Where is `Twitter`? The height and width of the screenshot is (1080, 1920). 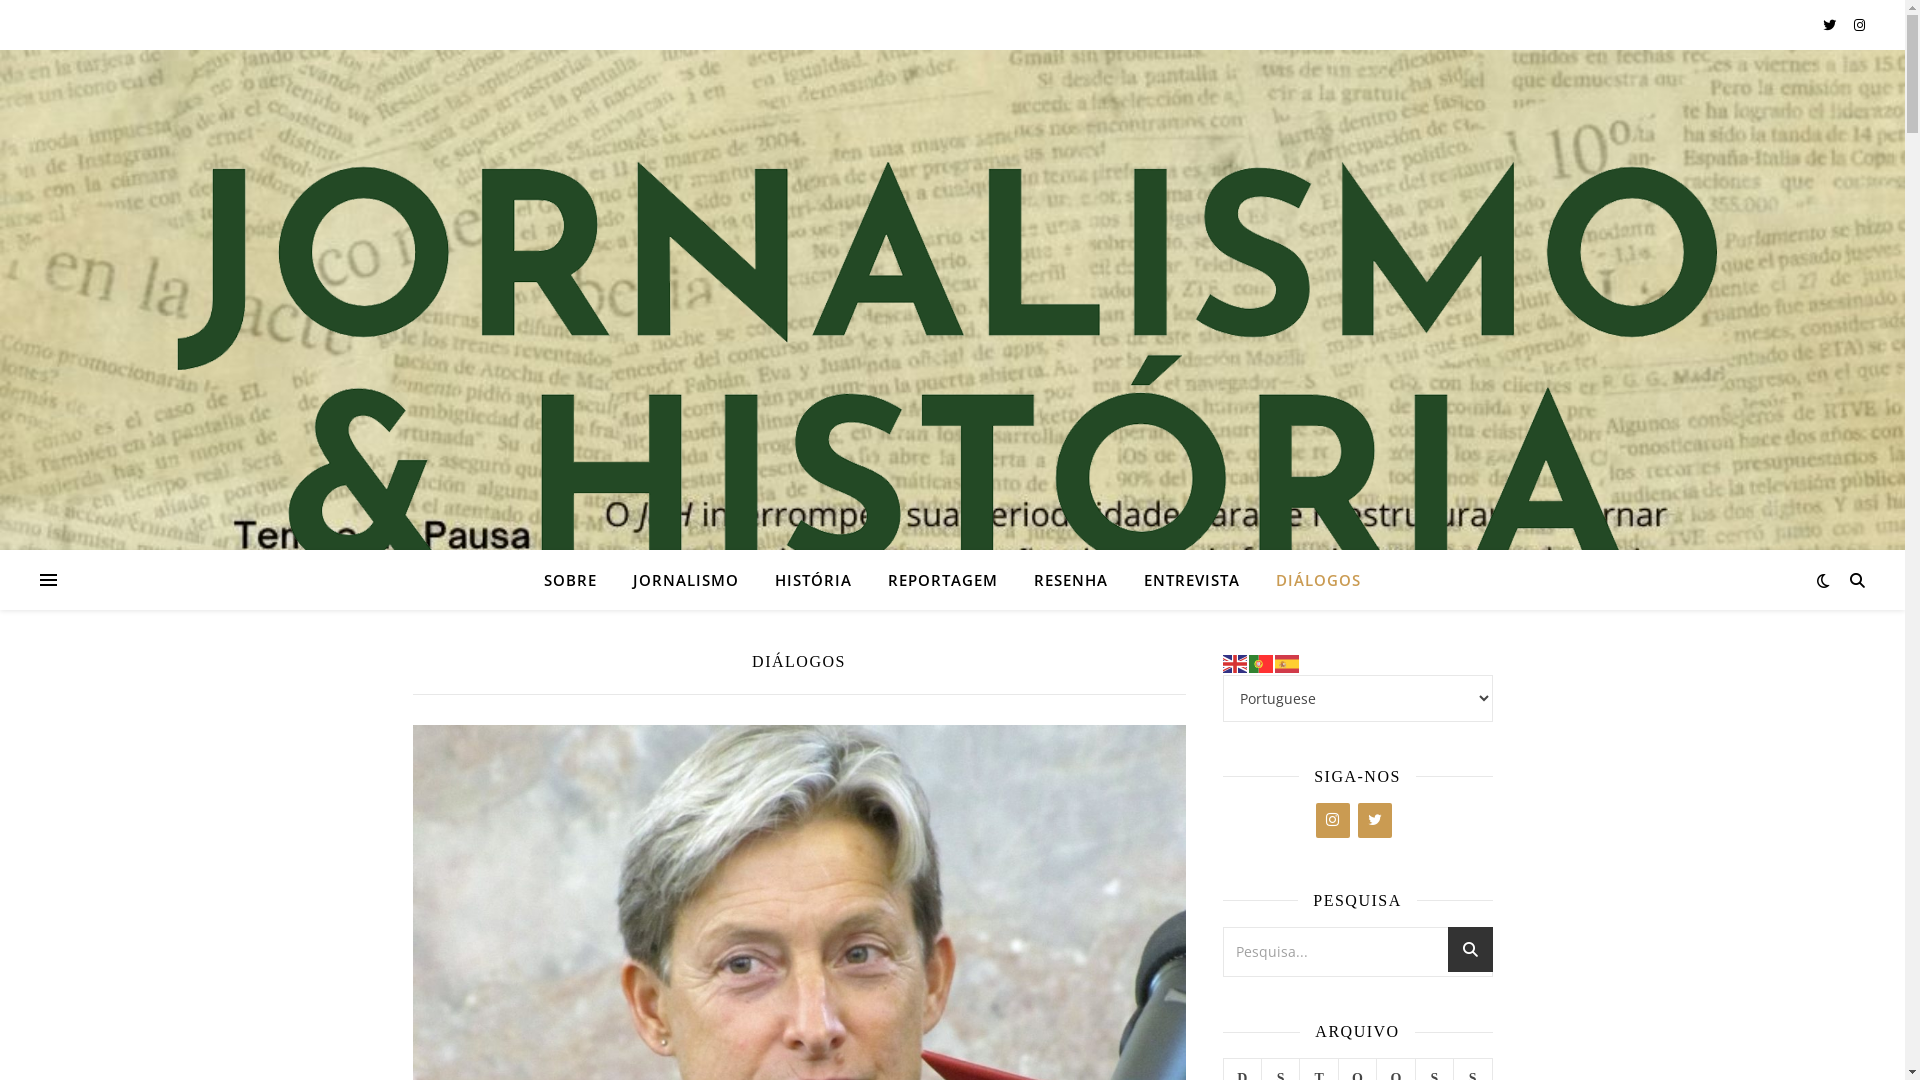 Twitter is located at coordinates (1375, 820).